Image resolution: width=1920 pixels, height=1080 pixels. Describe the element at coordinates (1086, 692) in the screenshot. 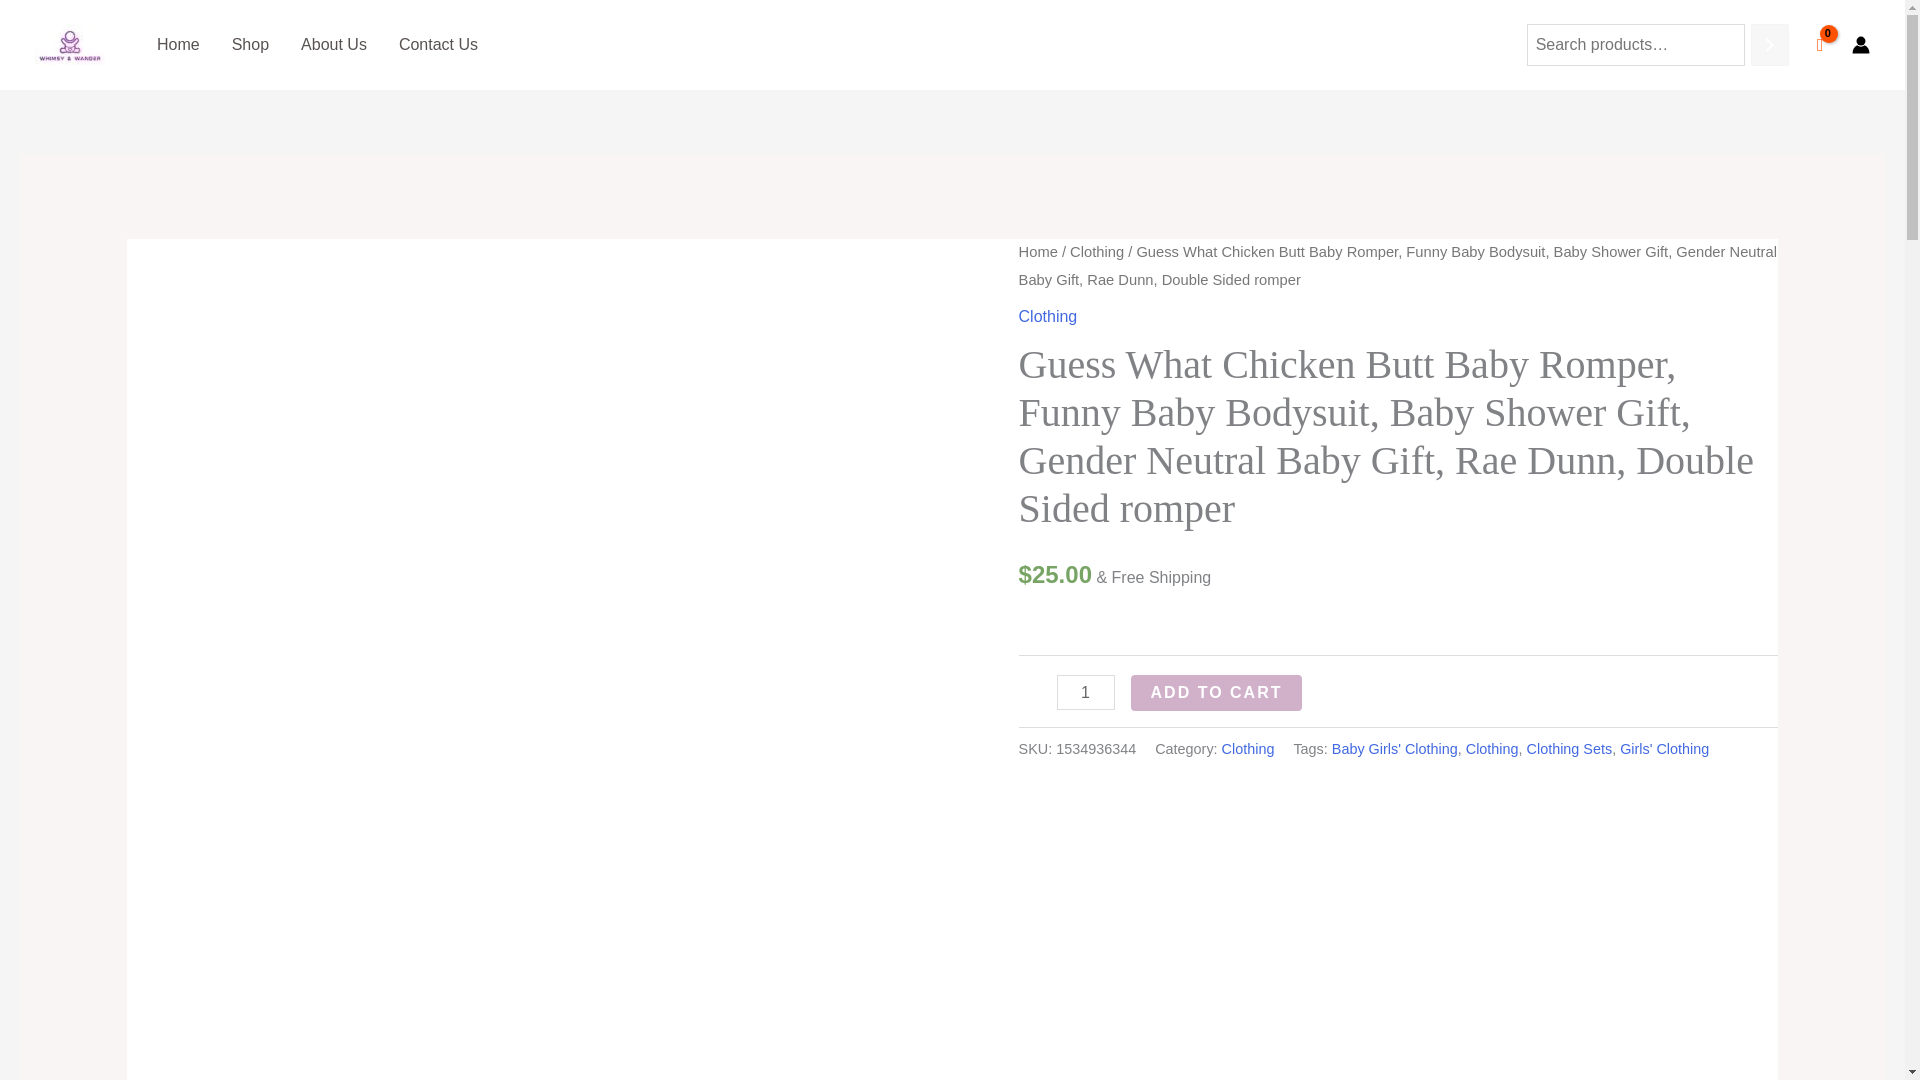

I see `1` at that location.